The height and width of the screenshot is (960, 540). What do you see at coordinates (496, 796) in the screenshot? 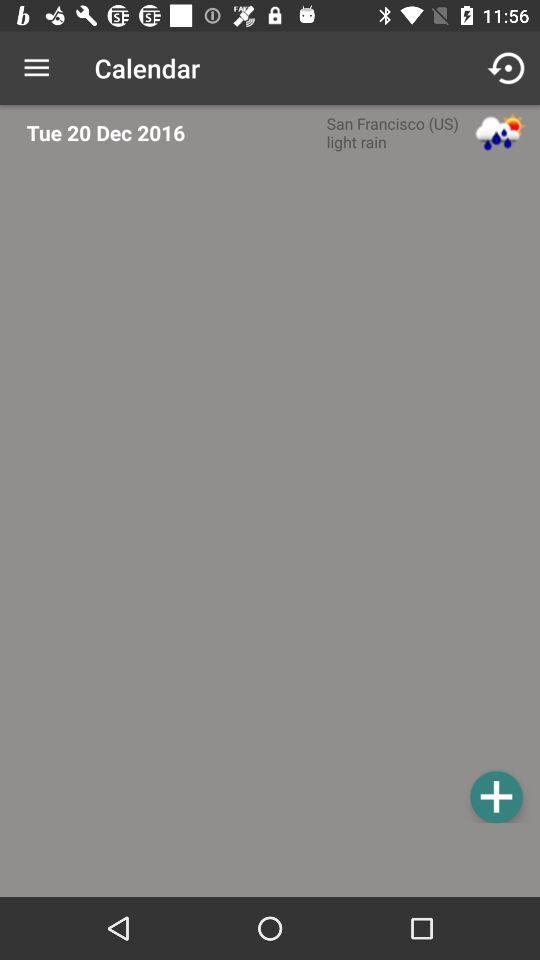
I see `add the event` at bounding box center [496, 796].